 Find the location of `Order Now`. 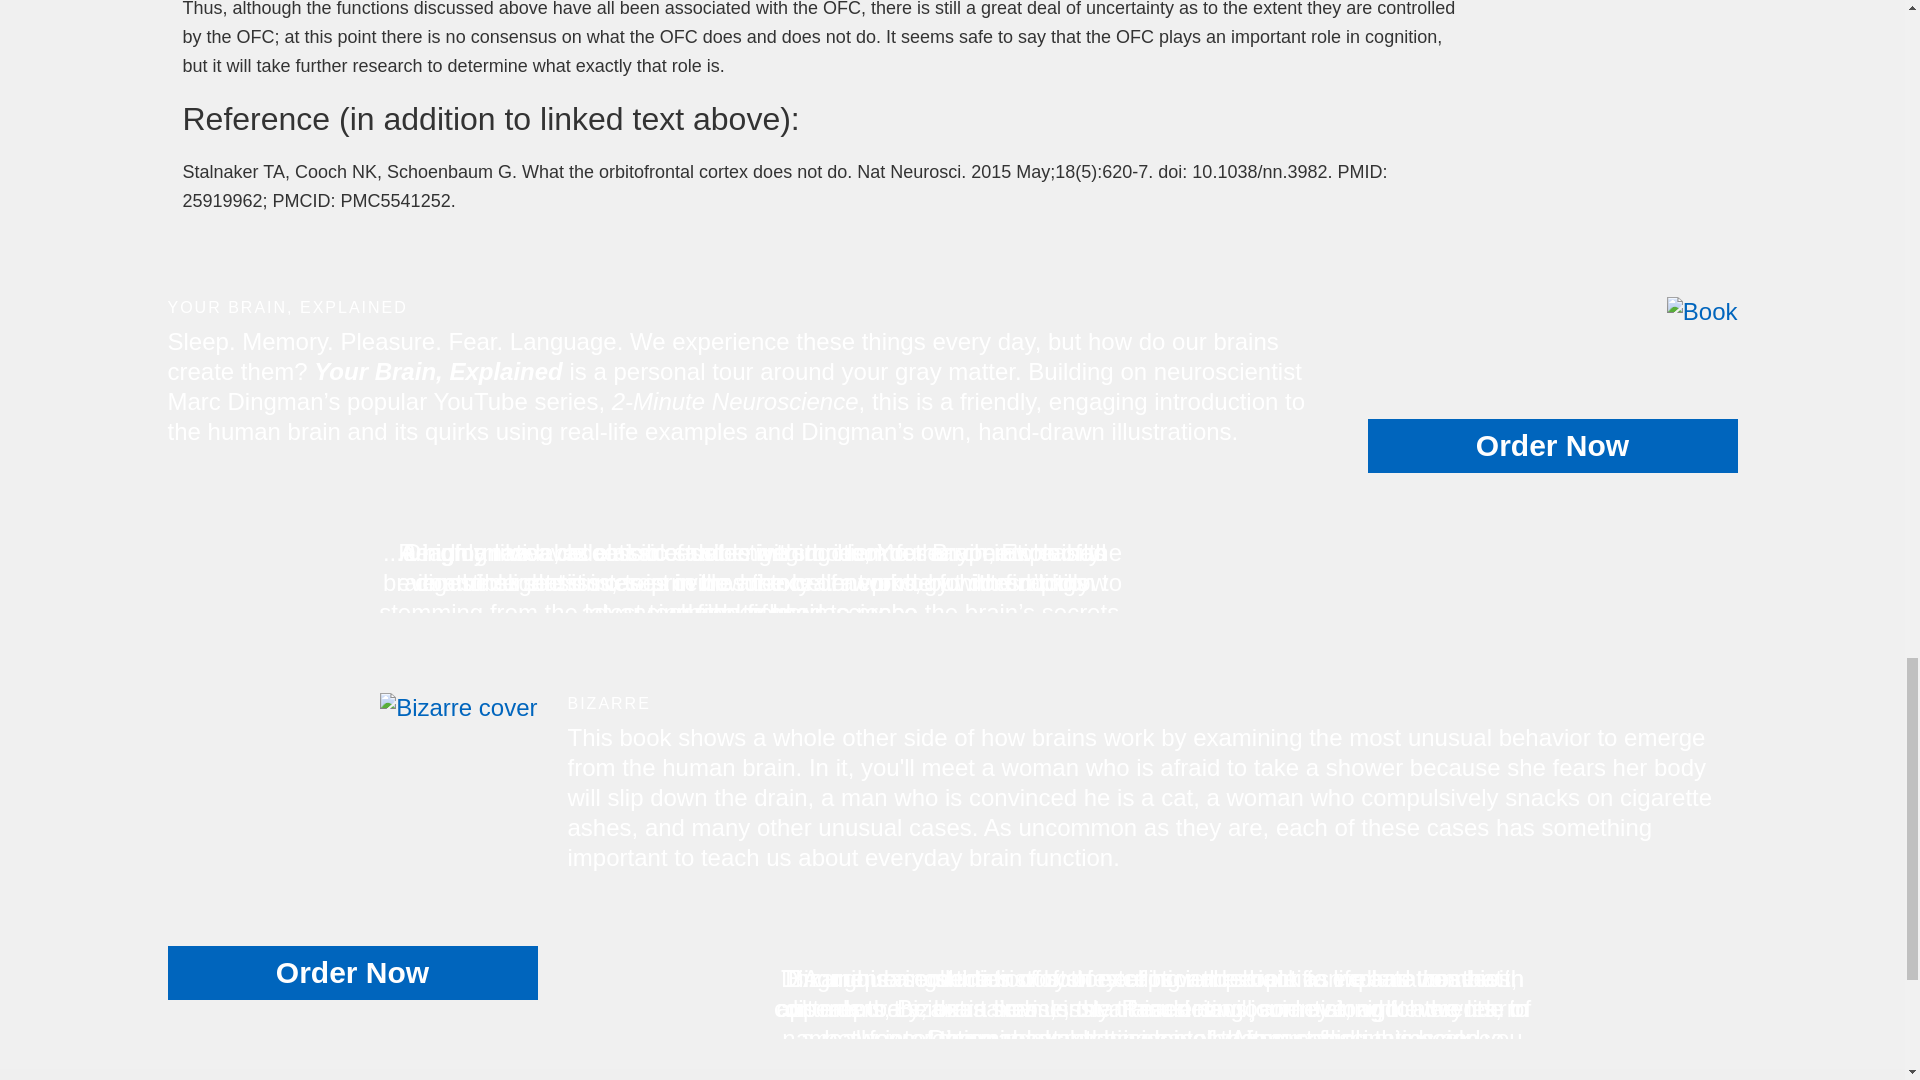

Order Now is located at coordinates (352, 973).